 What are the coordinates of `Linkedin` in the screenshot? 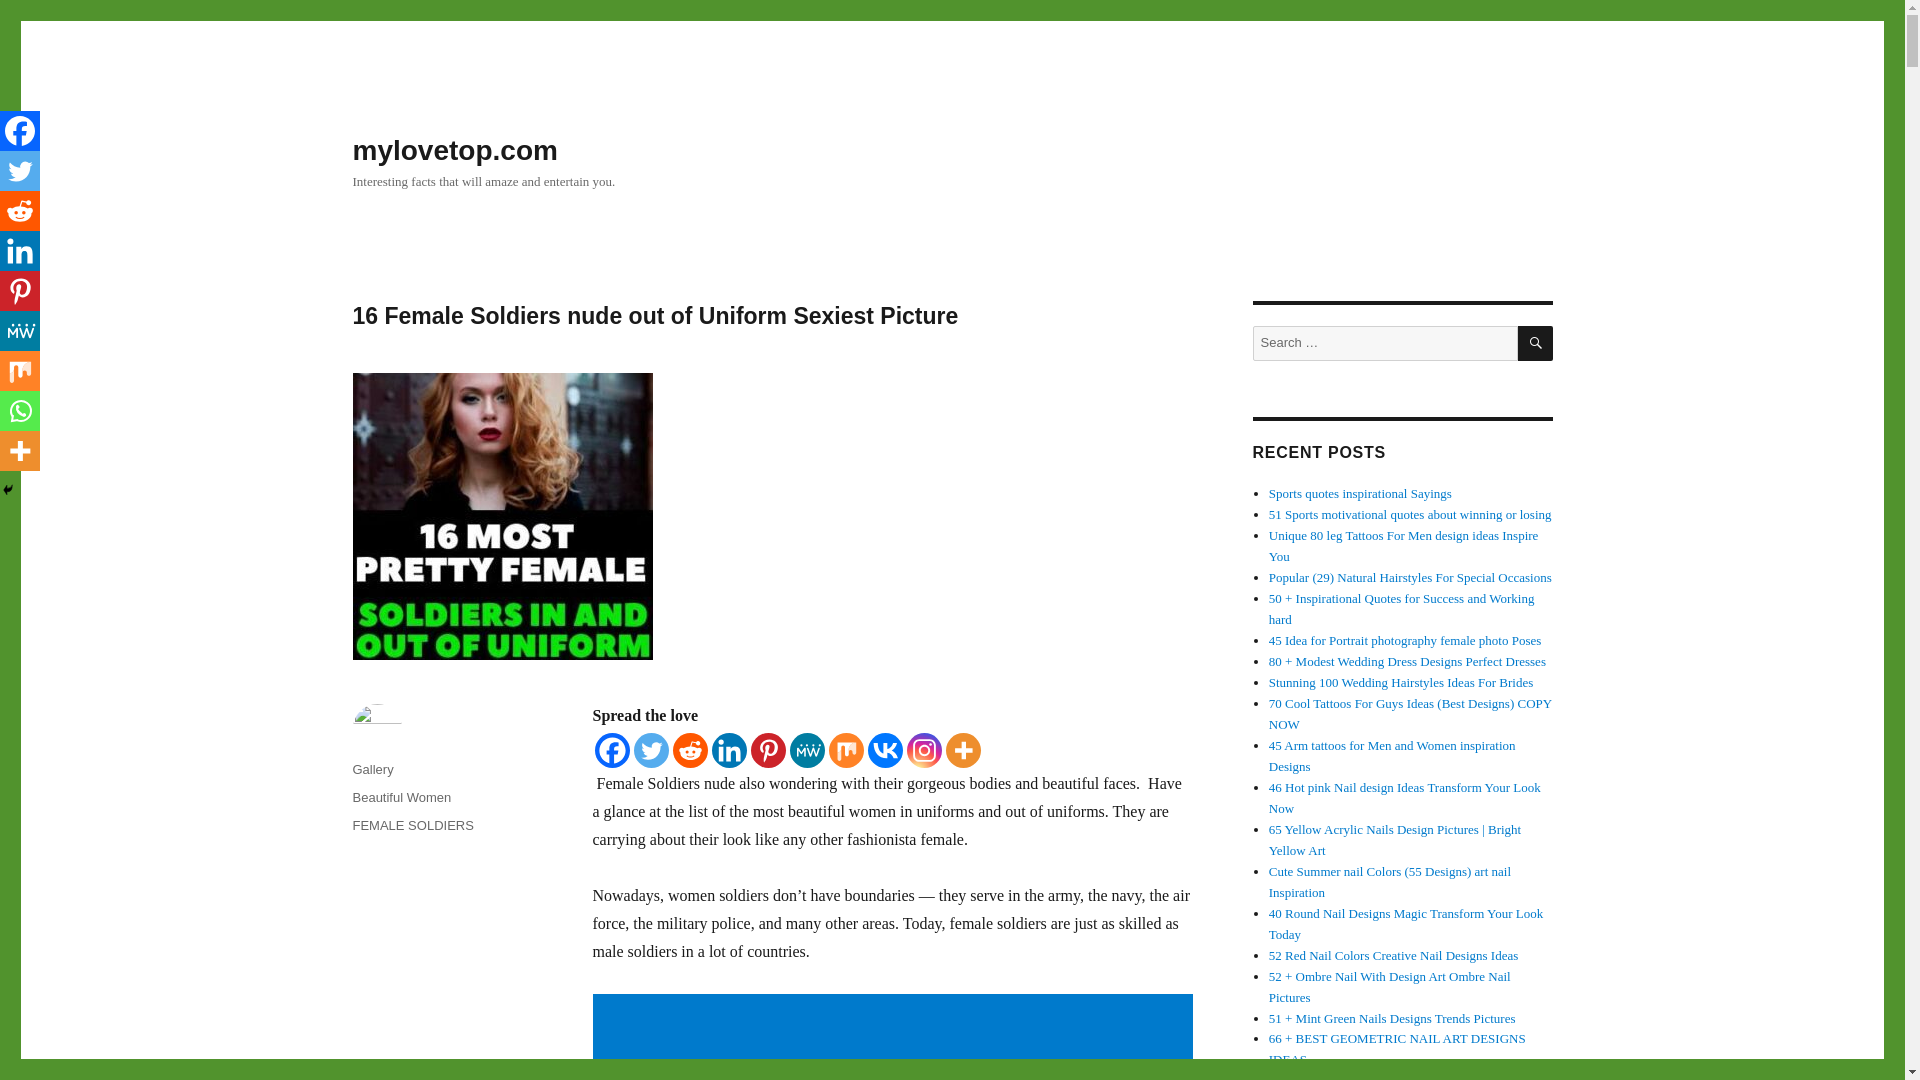 It's located at (729, 750).